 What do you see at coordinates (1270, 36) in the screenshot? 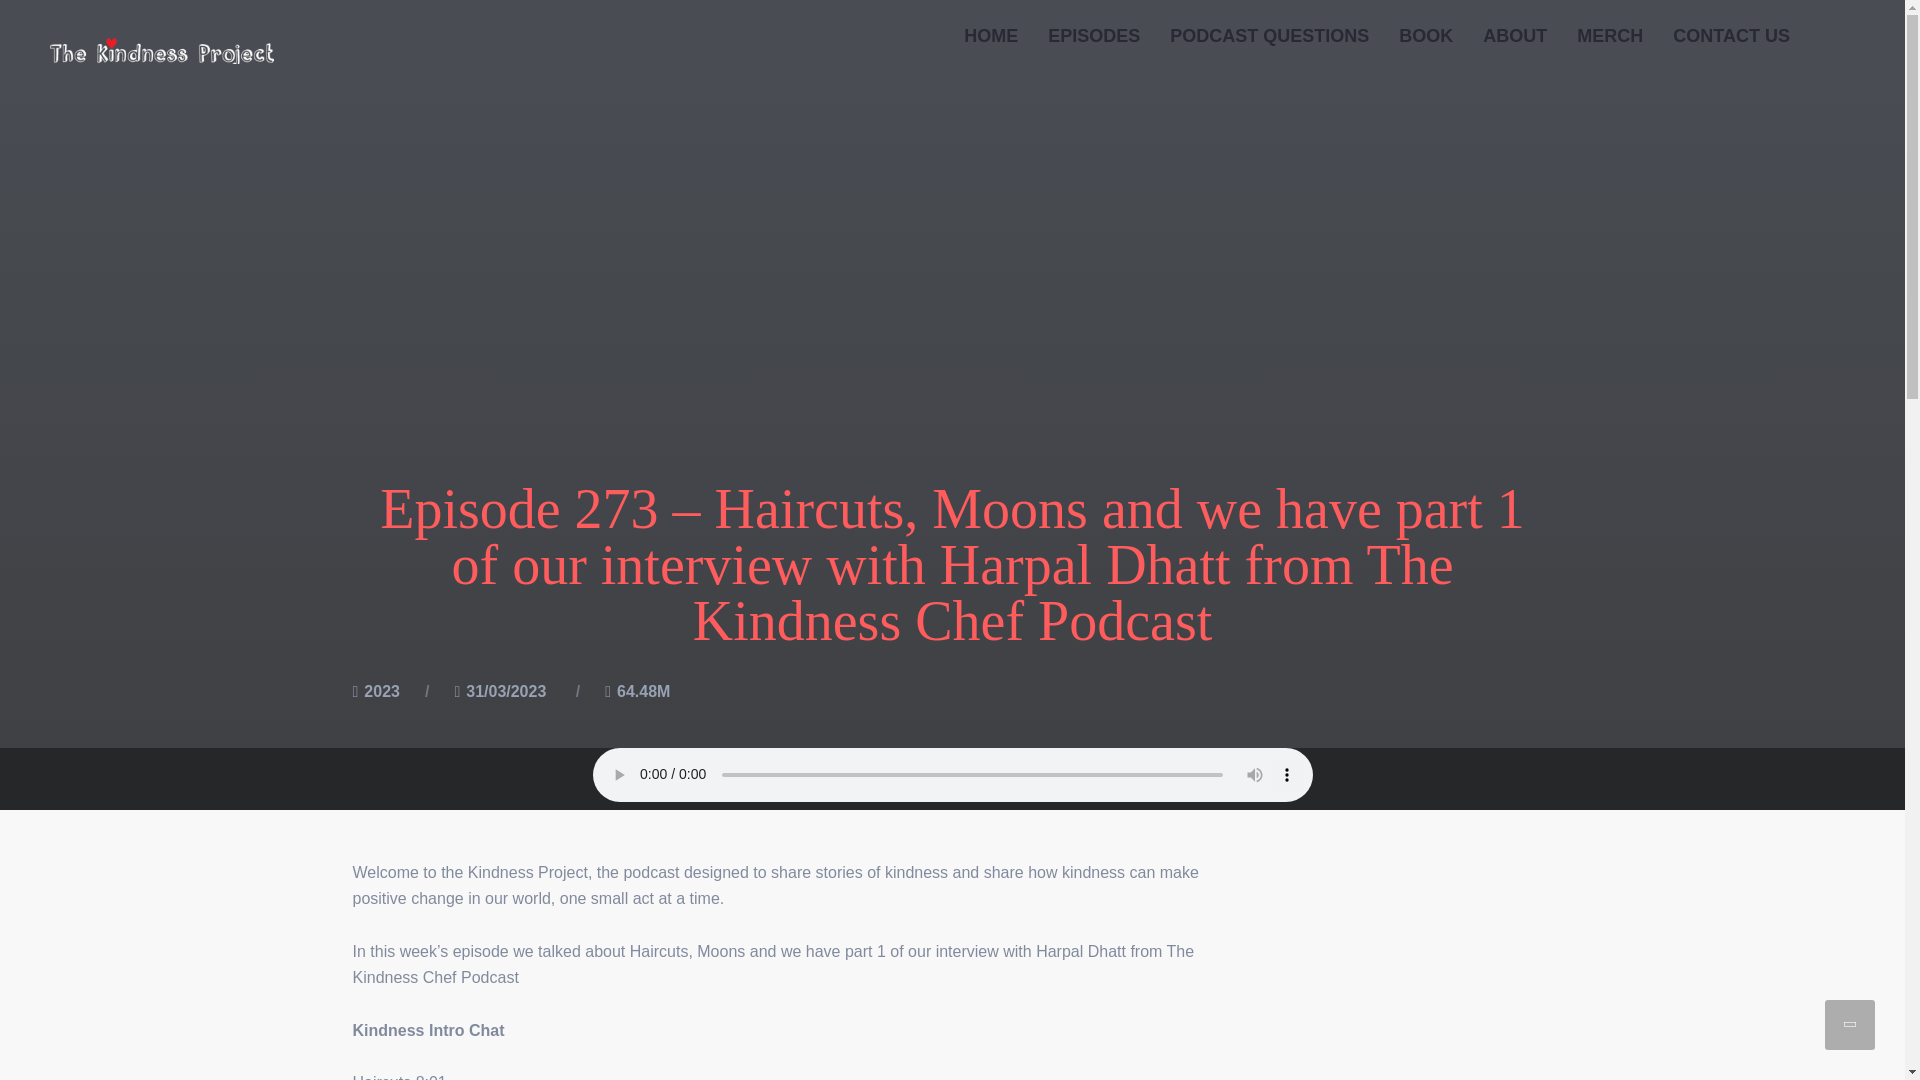
I see `PODCAST QUESTIONS` at bounding box center [1270, 36].